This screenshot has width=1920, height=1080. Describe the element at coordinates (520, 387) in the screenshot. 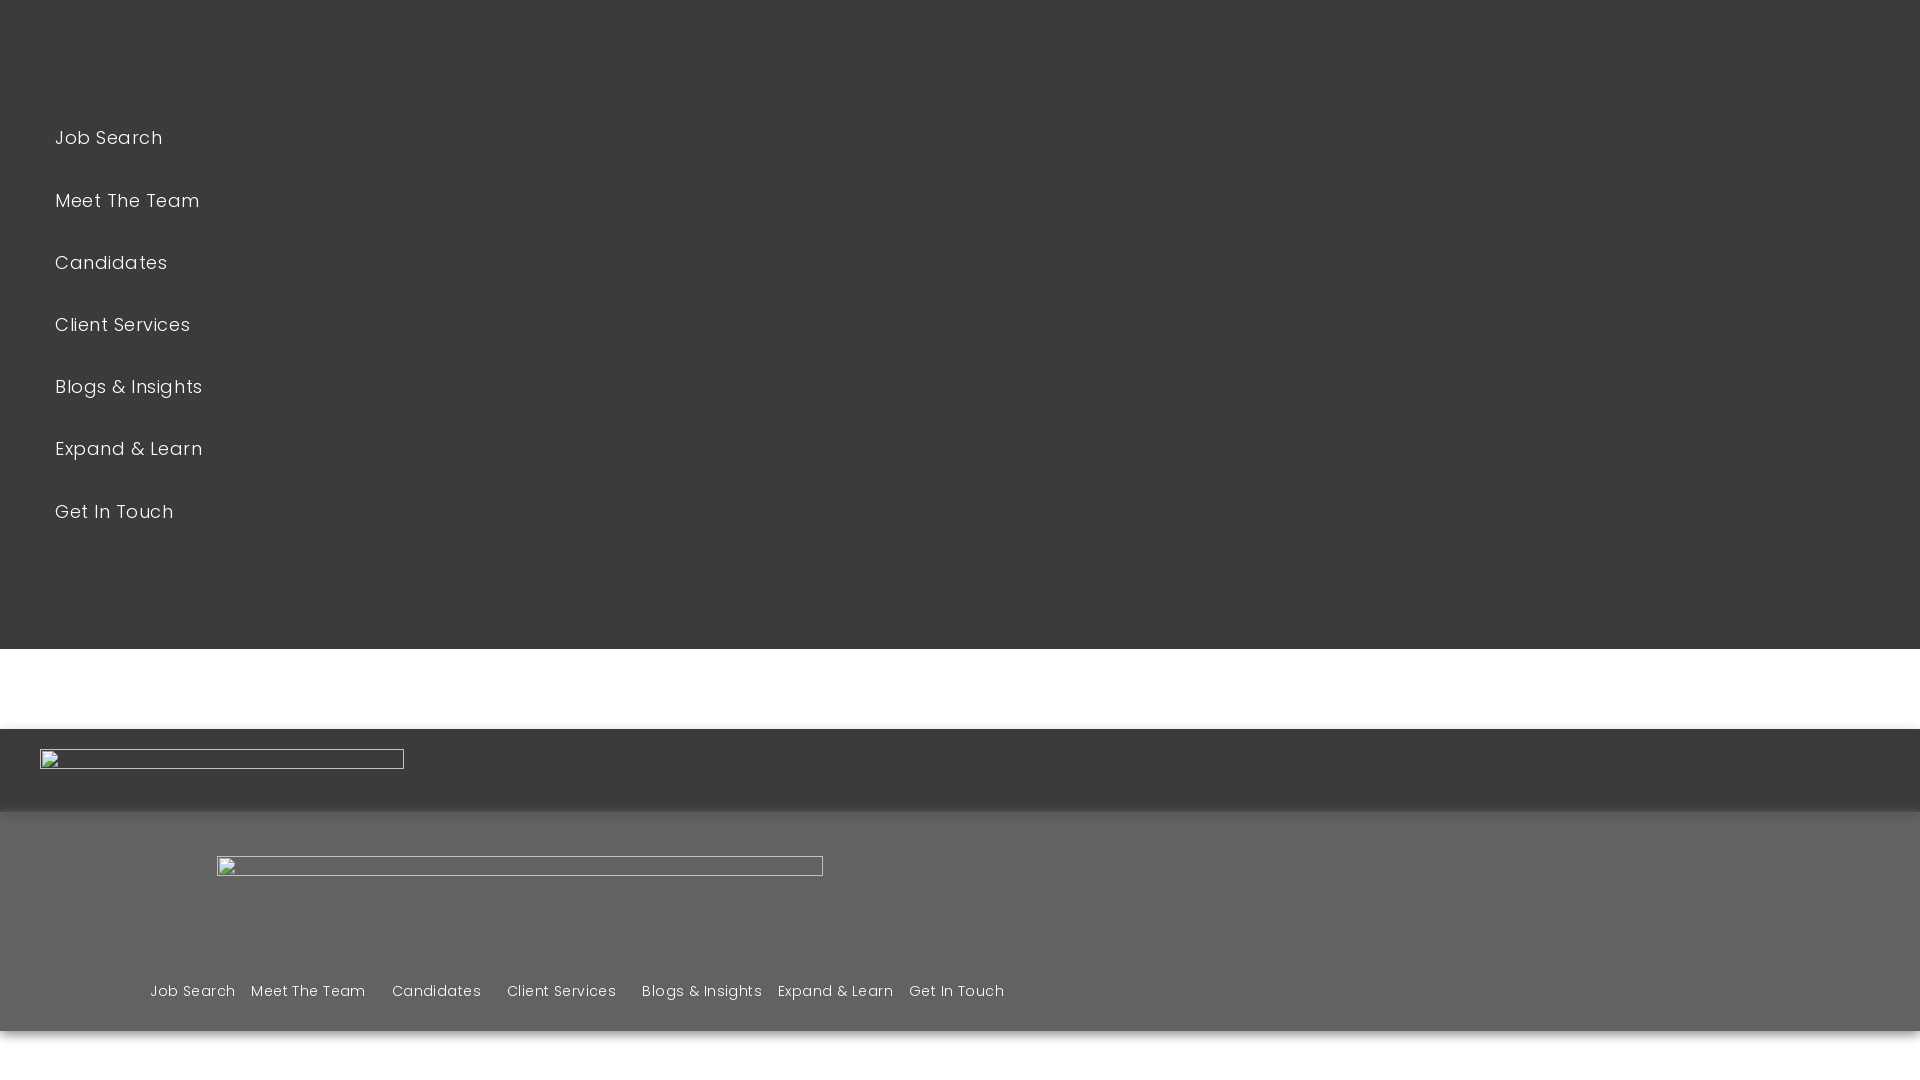

I see `Blogs & Insights` at that location.